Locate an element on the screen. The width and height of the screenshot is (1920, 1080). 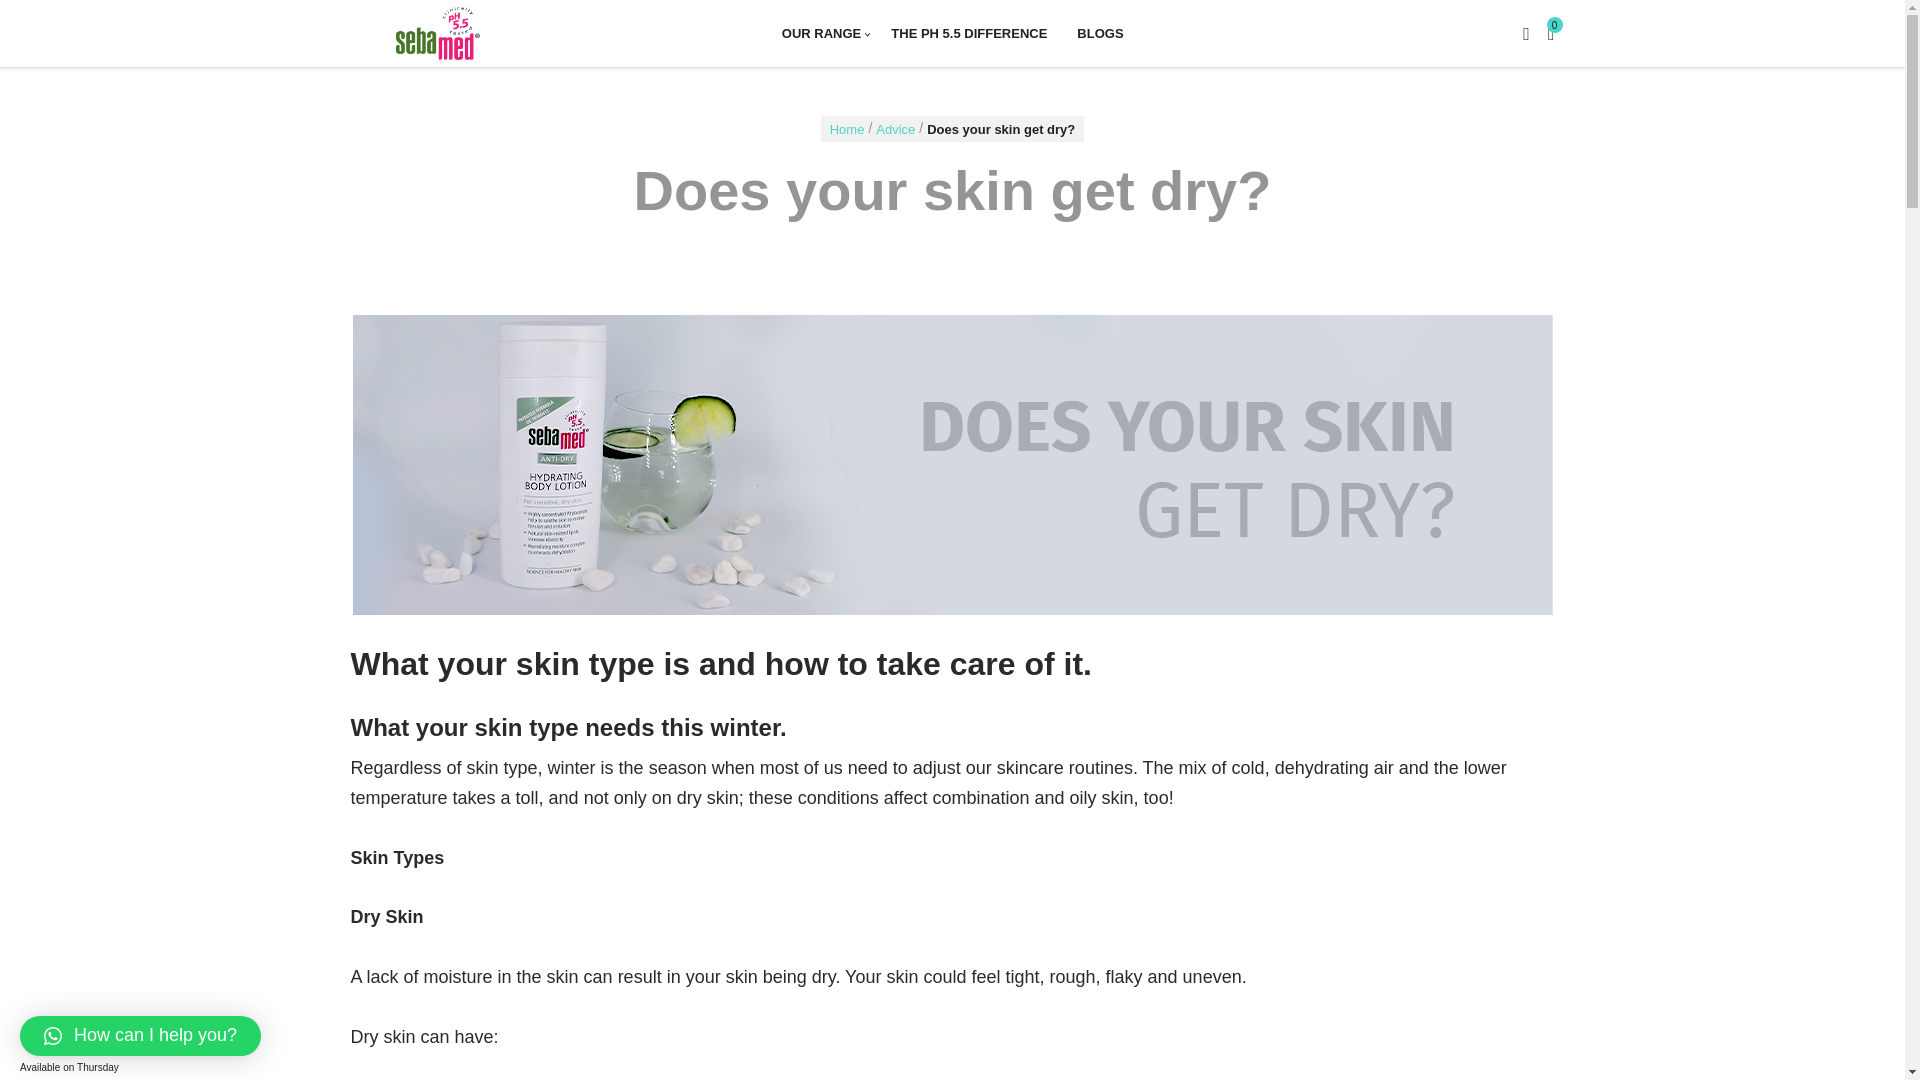
BLOGS is located at coordinates (1100, 33).